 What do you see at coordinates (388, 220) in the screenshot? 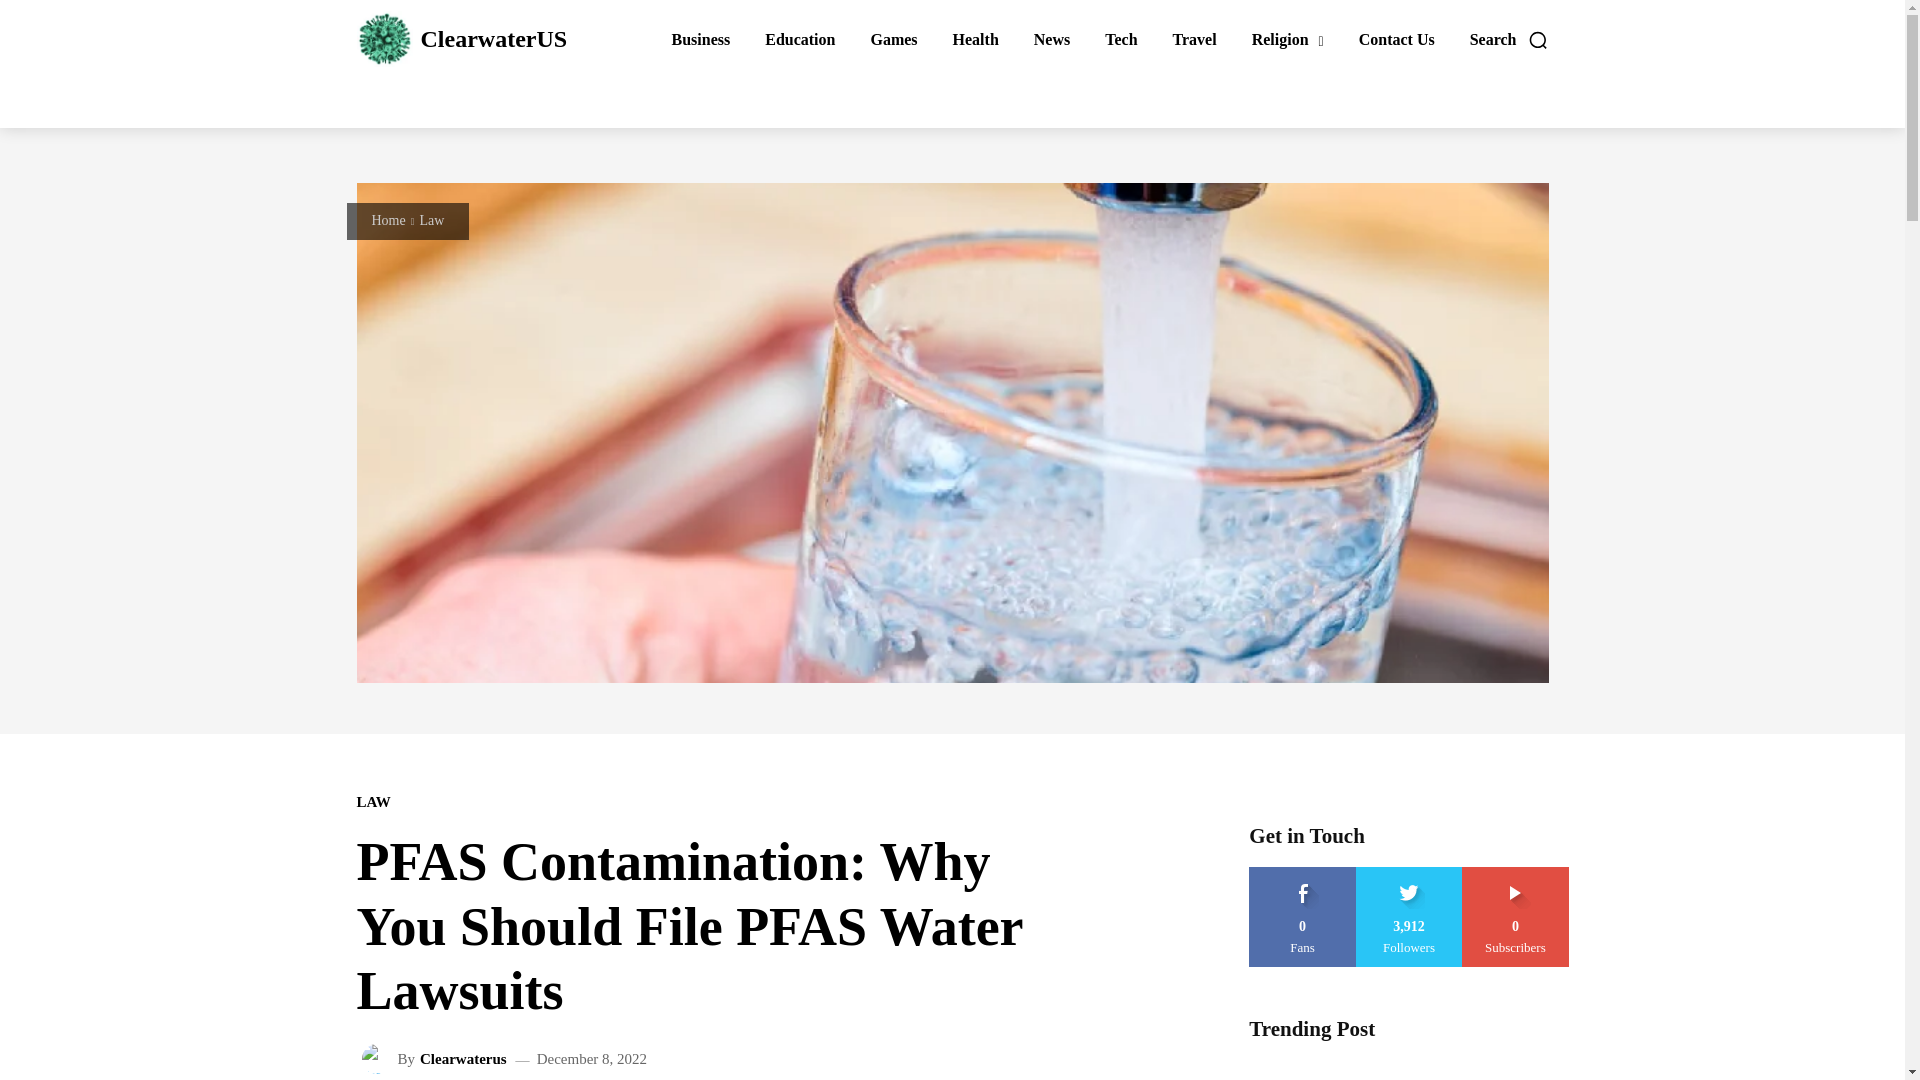
I see `Home` at bounding box center [388, 220].